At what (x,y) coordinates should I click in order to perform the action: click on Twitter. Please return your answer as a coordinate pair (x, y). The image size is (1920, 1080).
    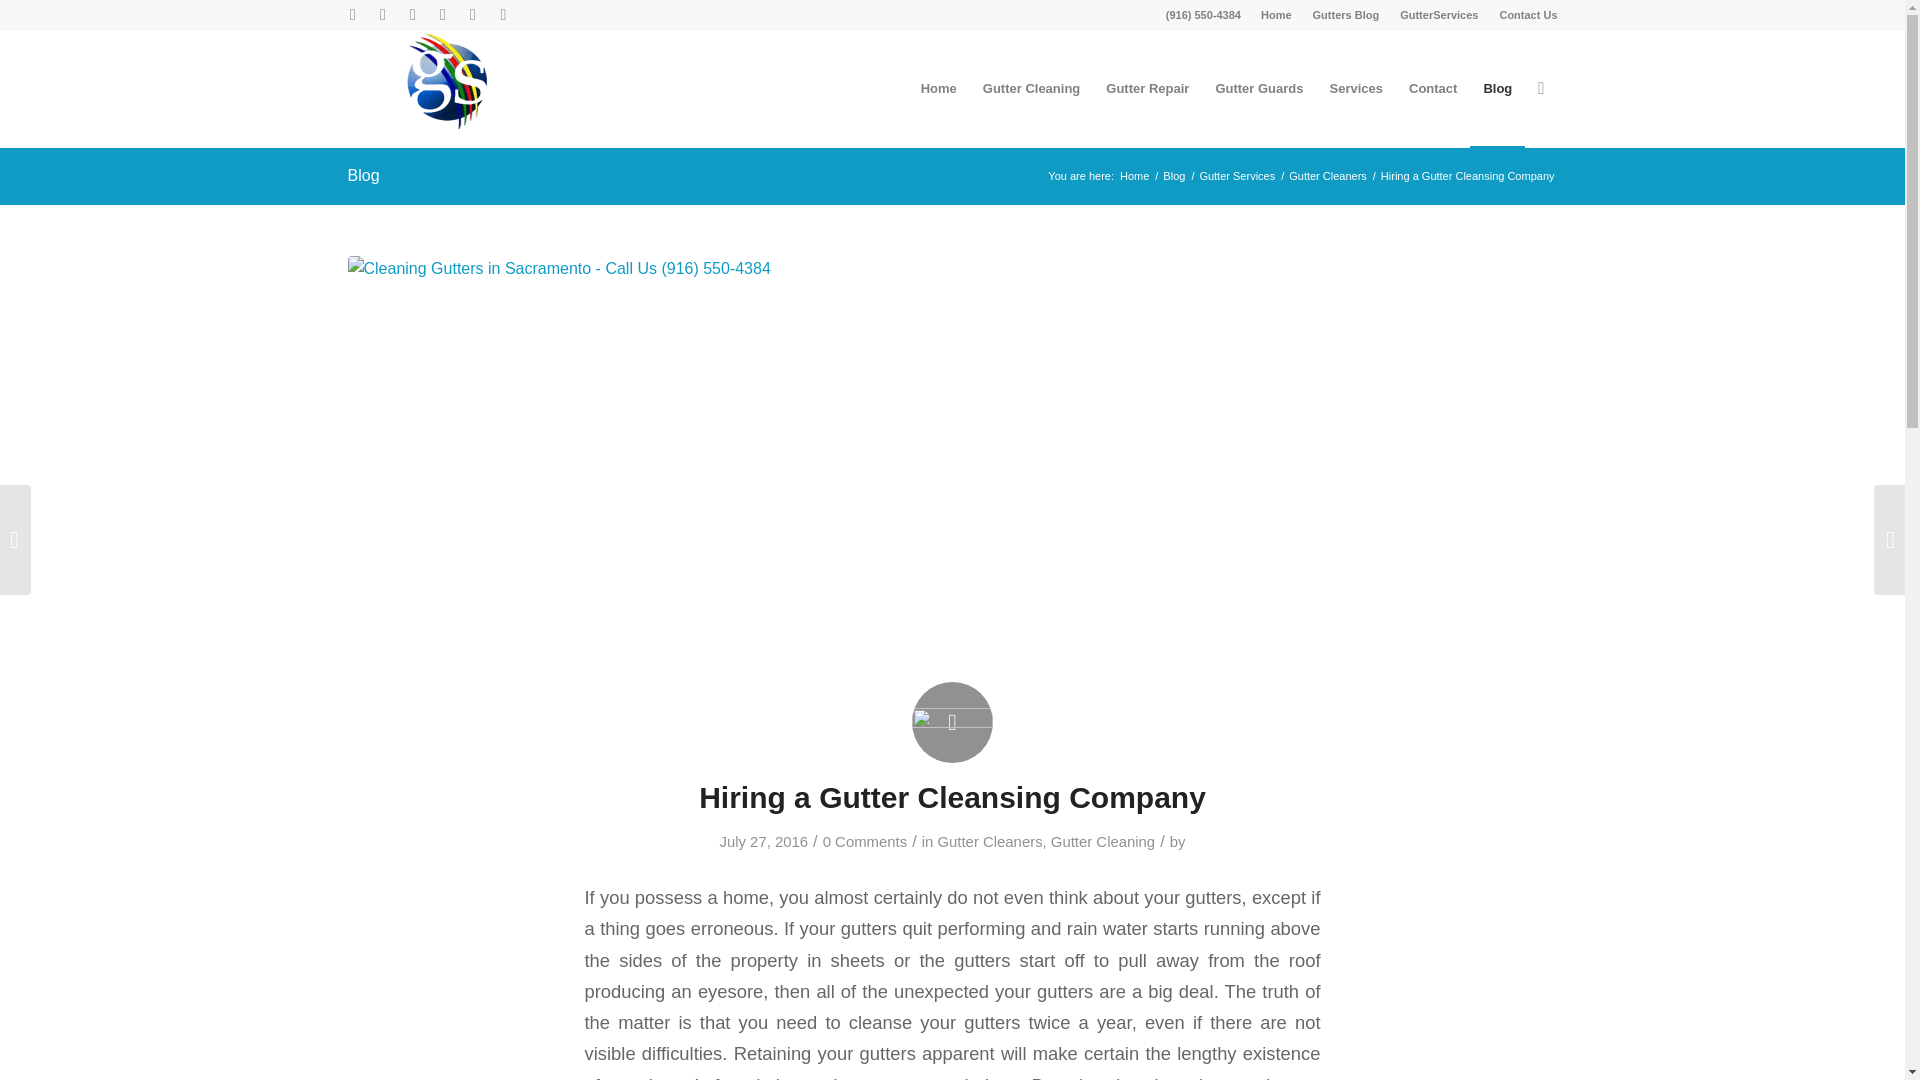
    Looking at the image, I should click on (352, 15).